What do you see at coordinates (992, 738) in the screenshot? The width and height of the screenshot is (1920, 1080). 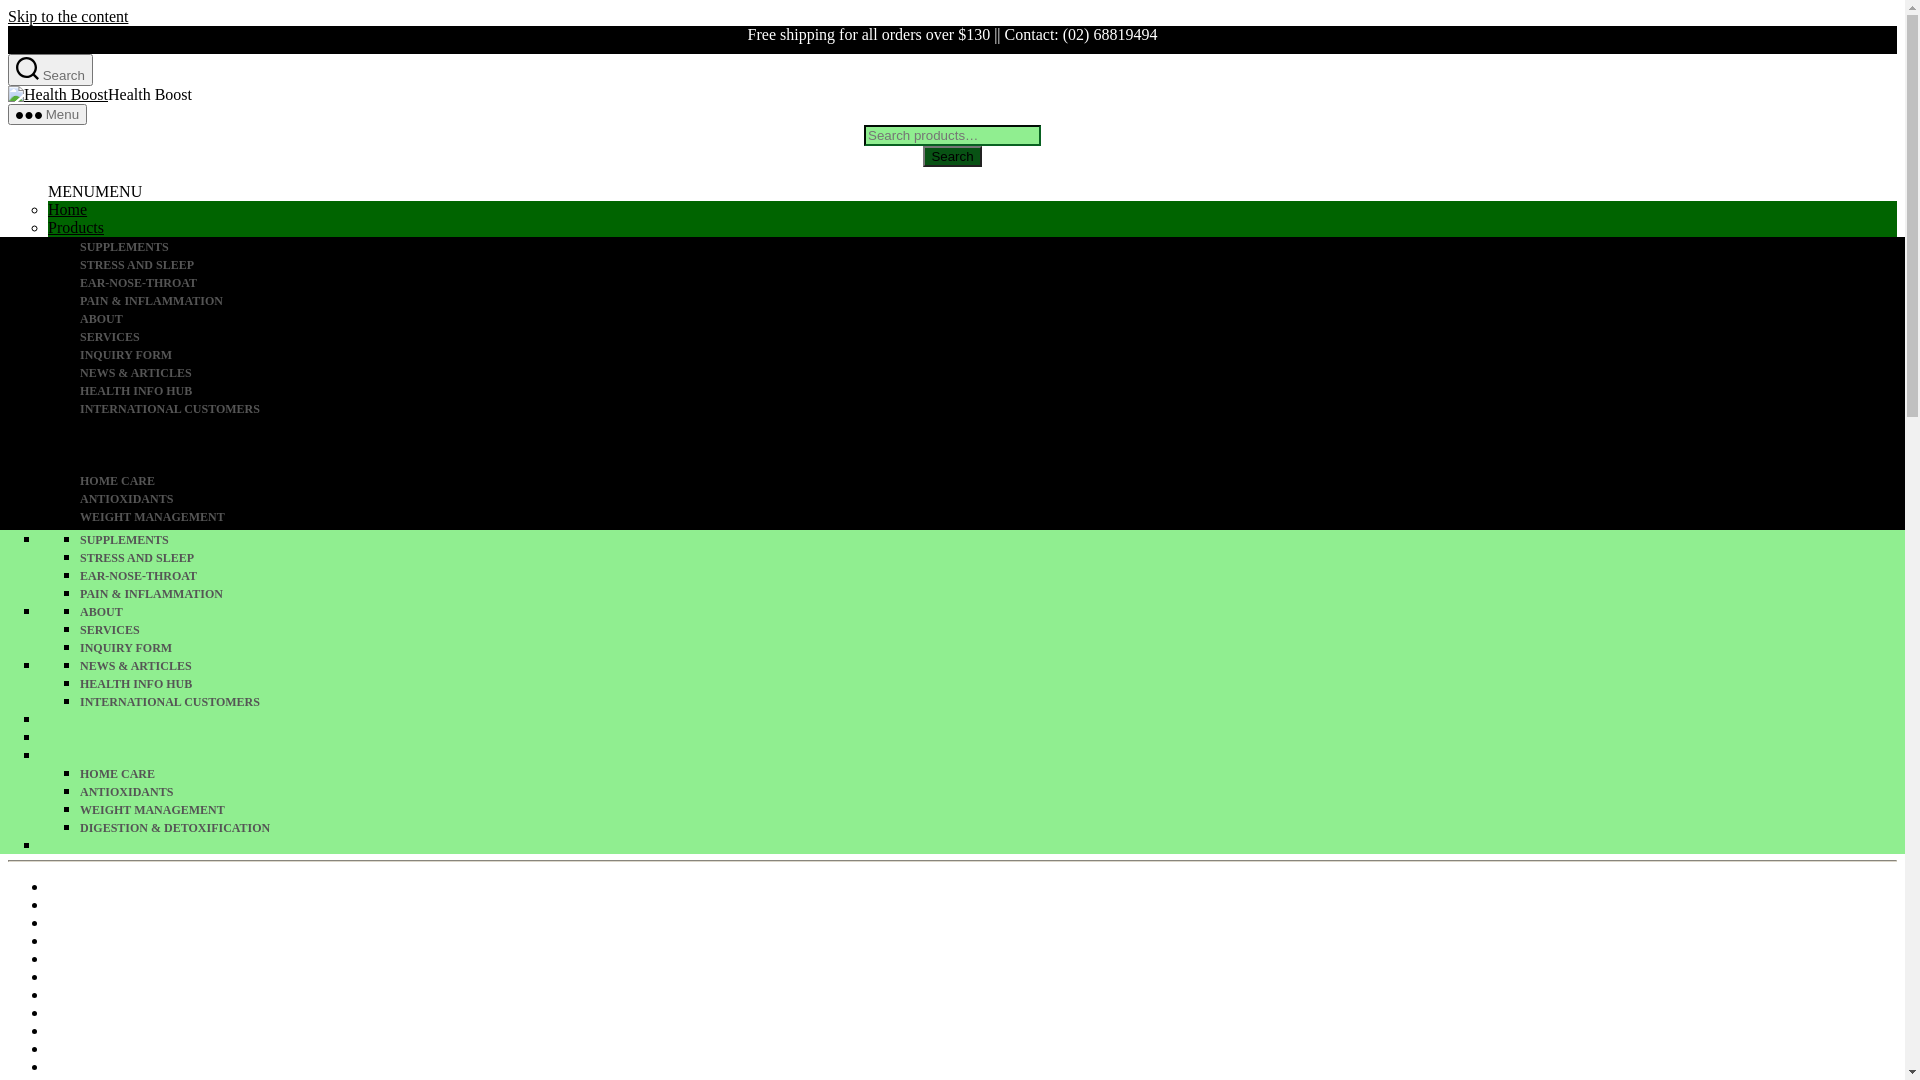 I see `PERSONAL CARE` at bounding box center [992, 738].